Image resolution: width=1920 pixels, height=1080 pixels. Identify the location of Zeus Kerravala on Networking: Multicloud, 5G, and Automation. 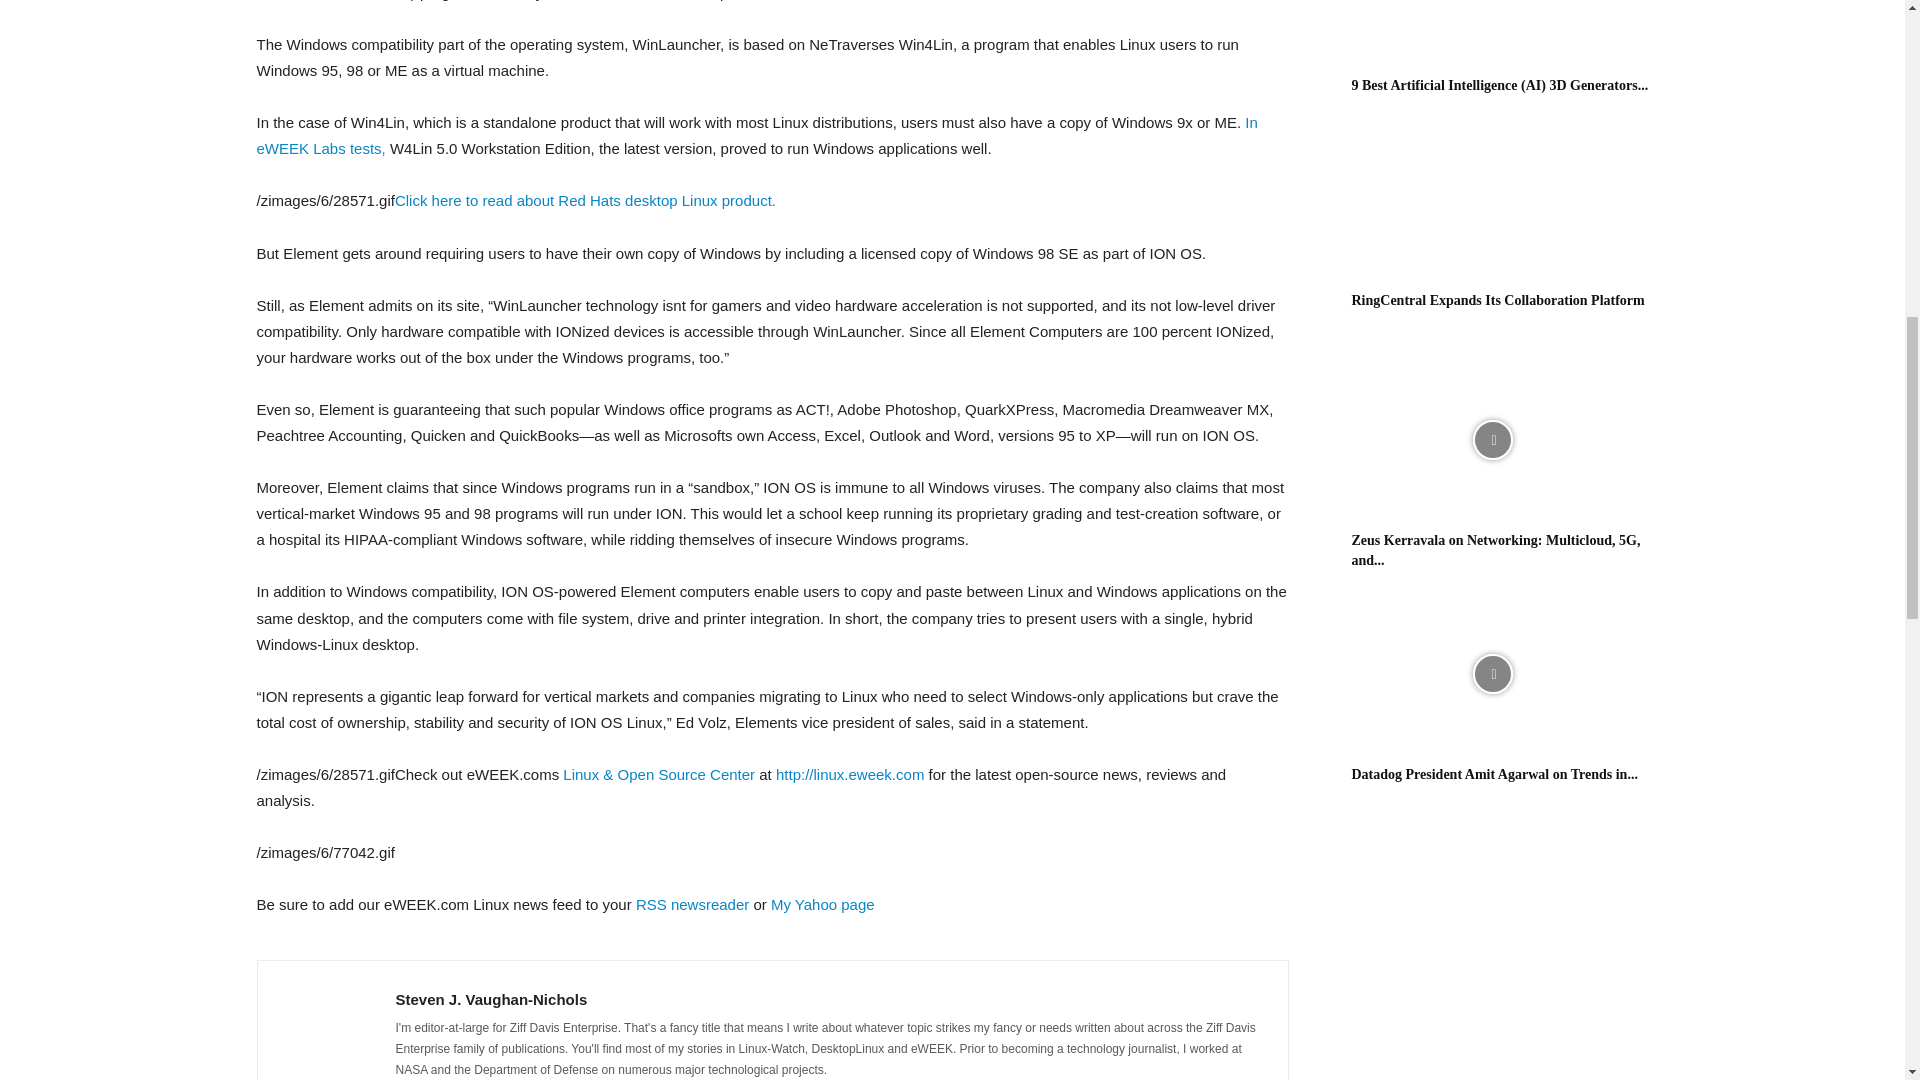
(1496, 550).